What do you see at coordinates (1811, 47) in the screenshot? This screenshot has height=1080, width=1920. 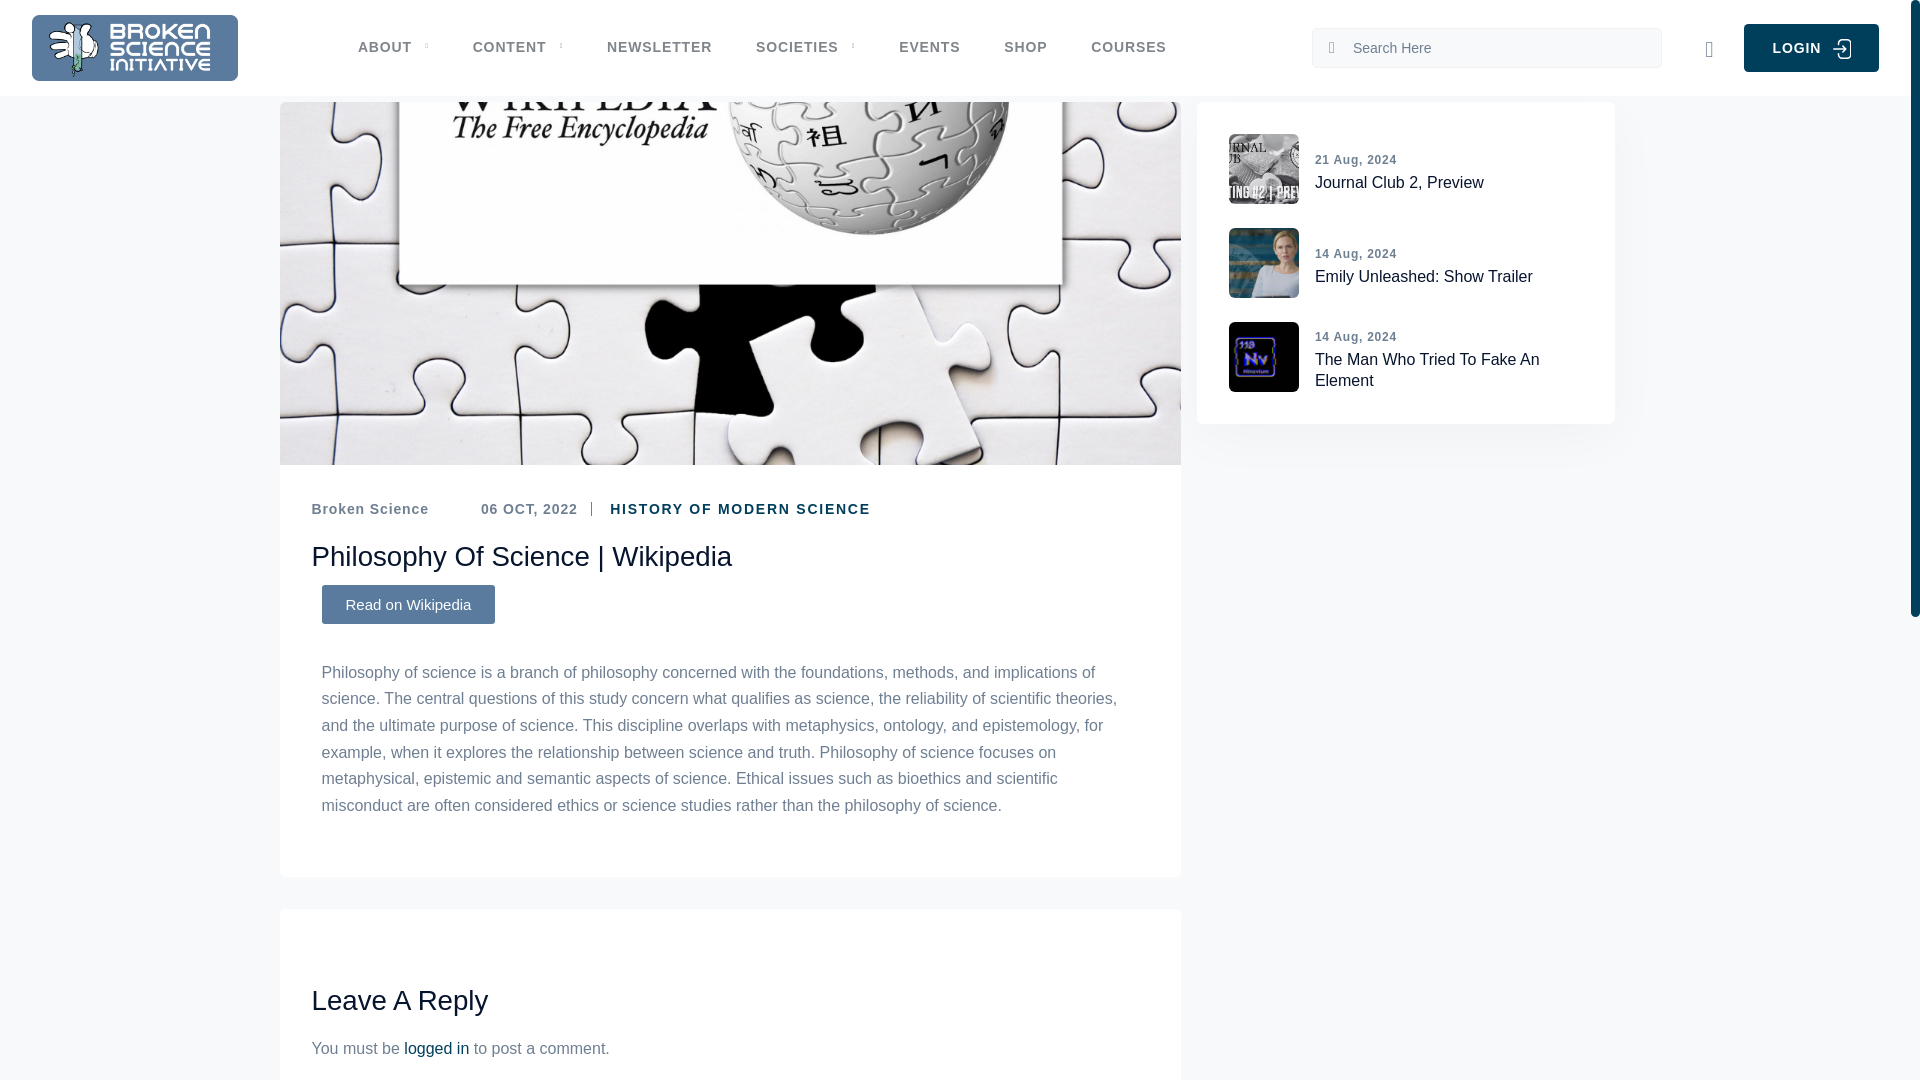 I see `LOGIN` at bounding box center [1811, 47].